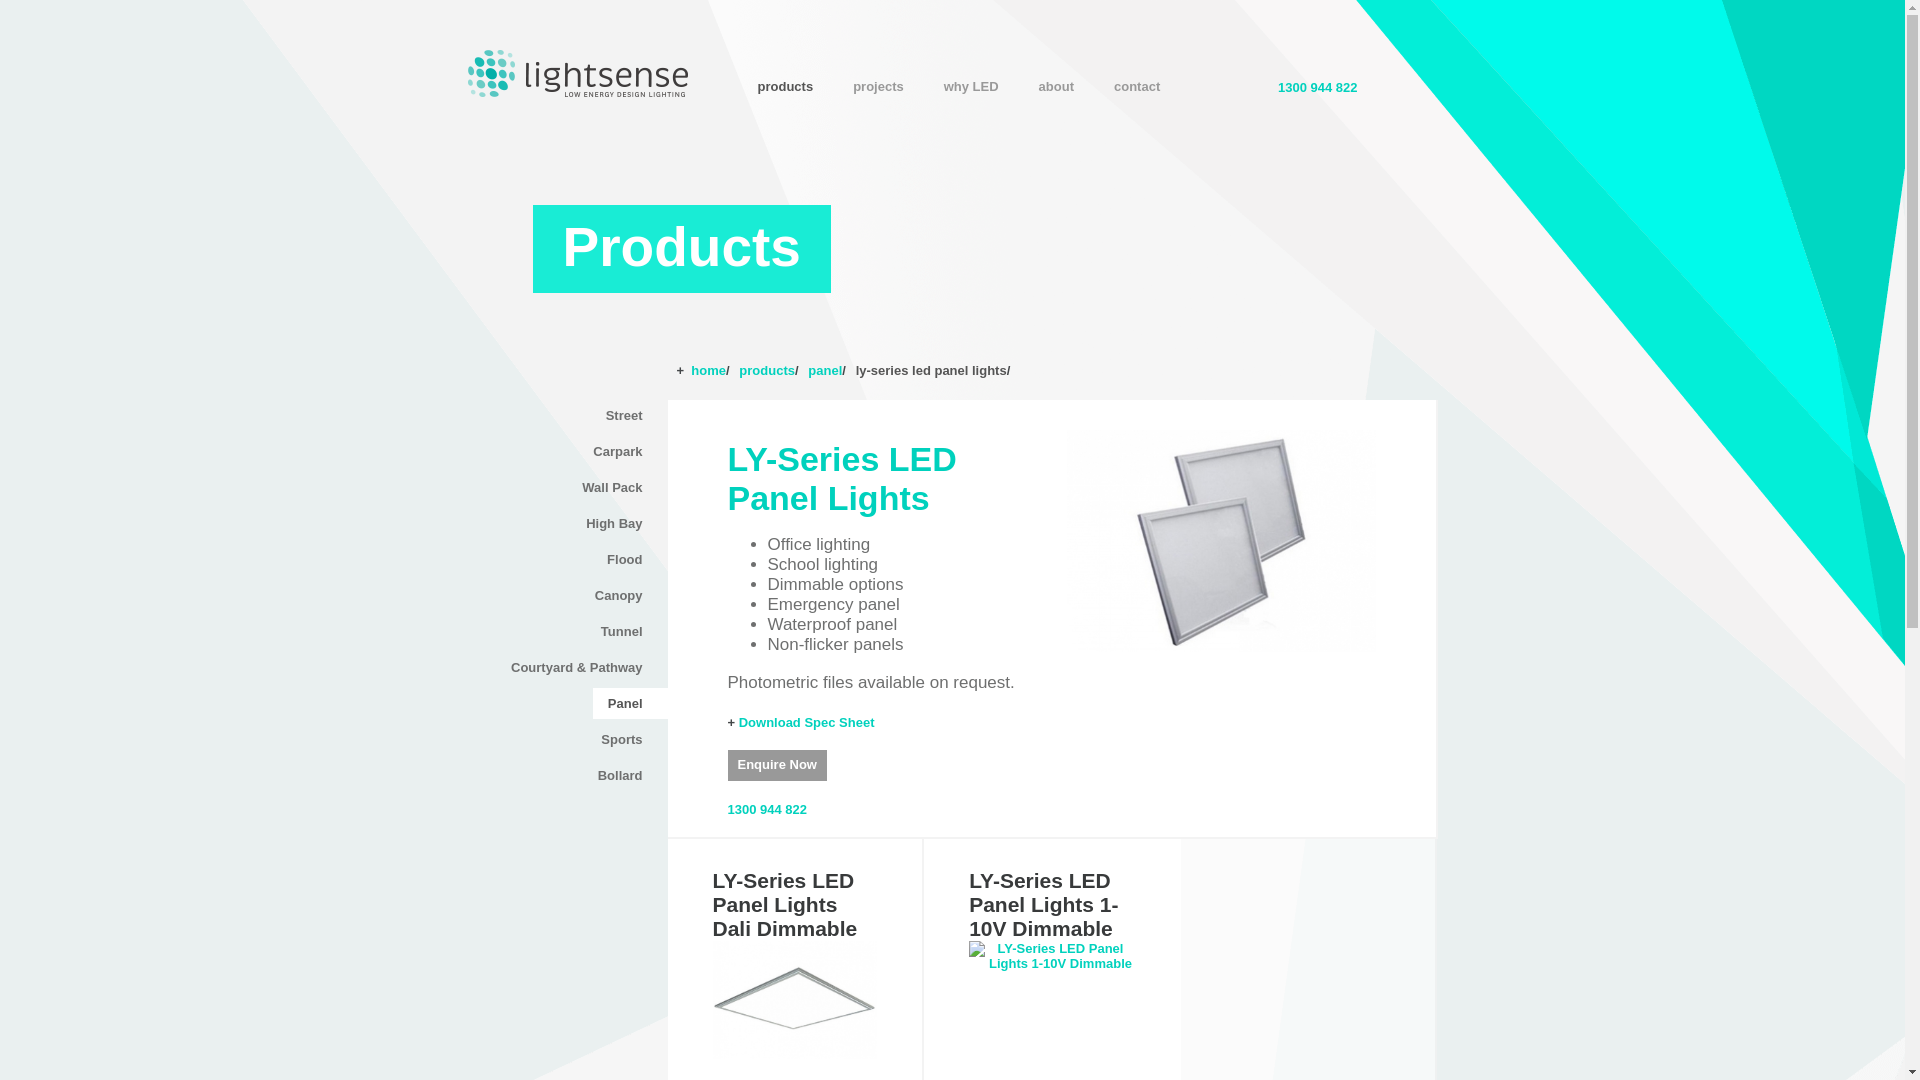 The width and height of the screenshot is (1920, 1080). What do you see at coordinates (802, 722) in the screenshot?
I see `+ Download Spec Sheet` at bounding box center [802, 722].